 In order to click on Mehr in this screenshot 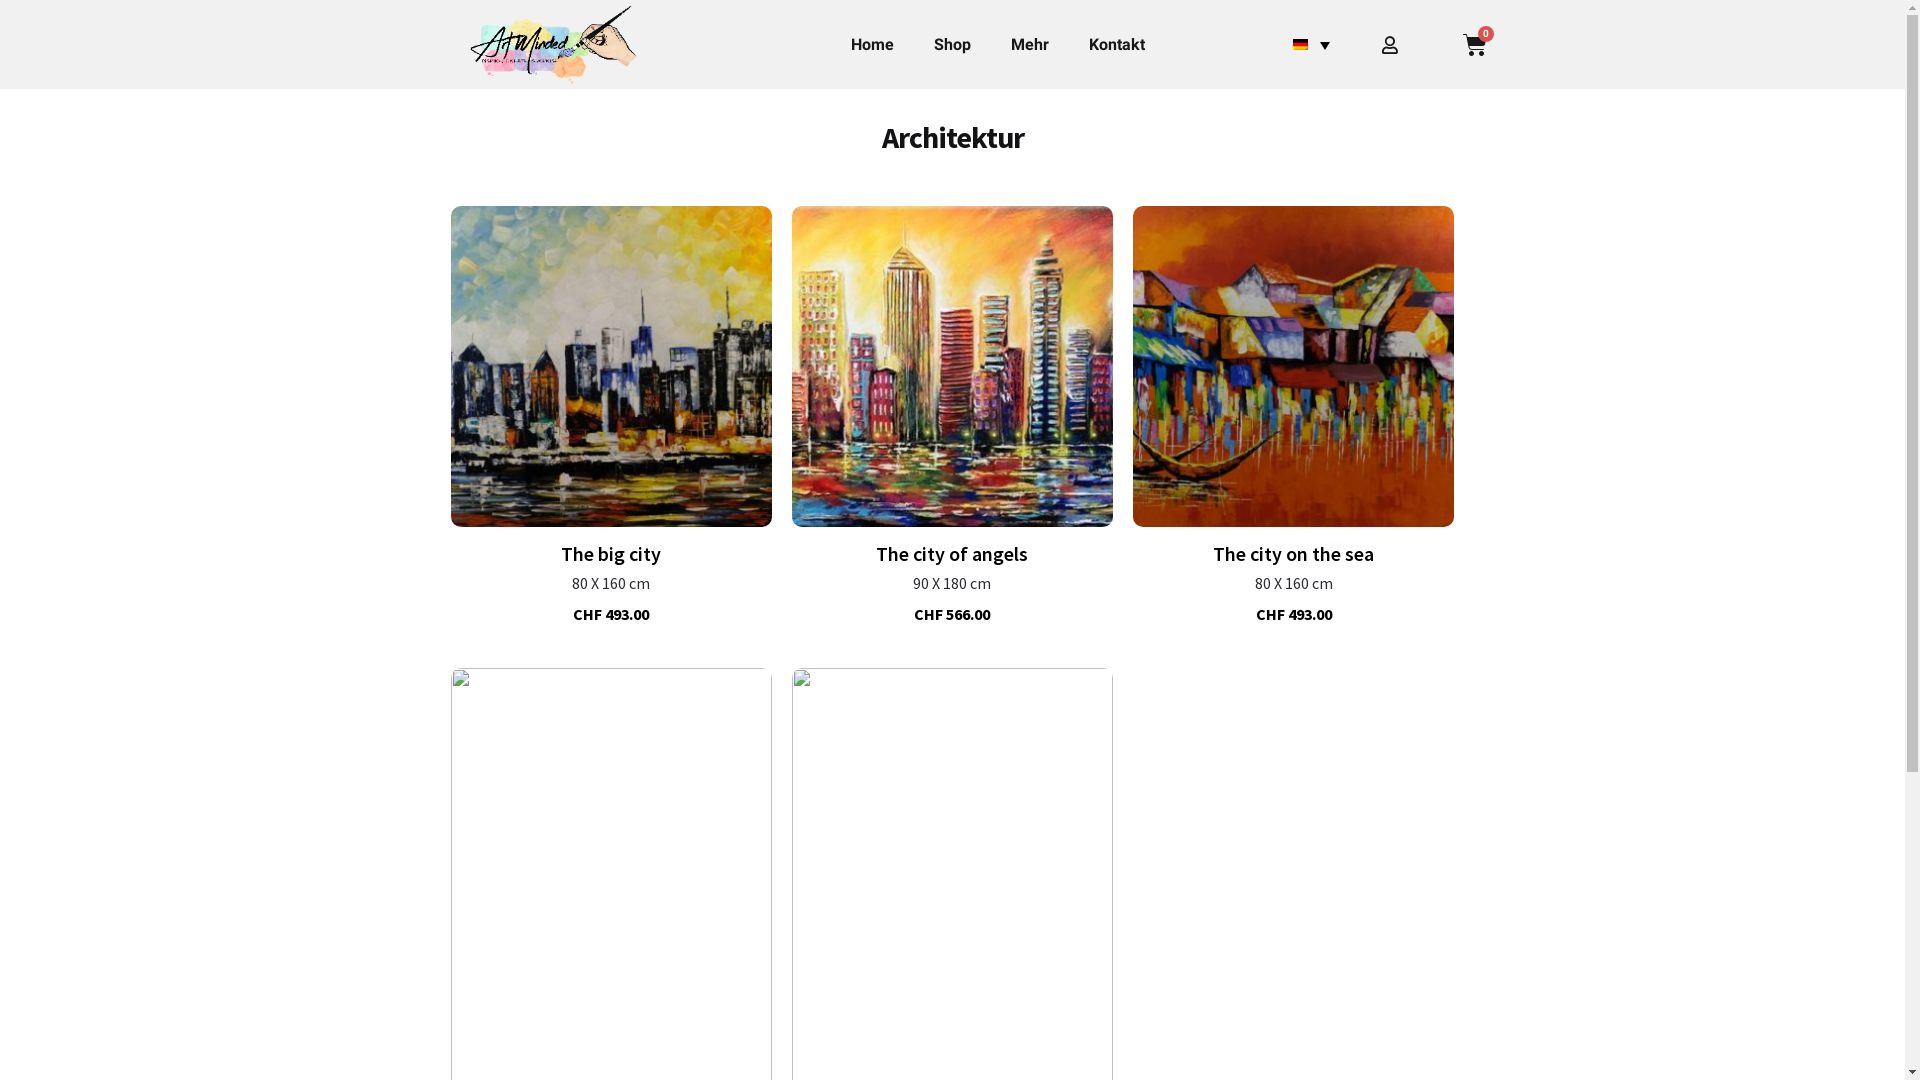, I will do `click(1030, 45)`.